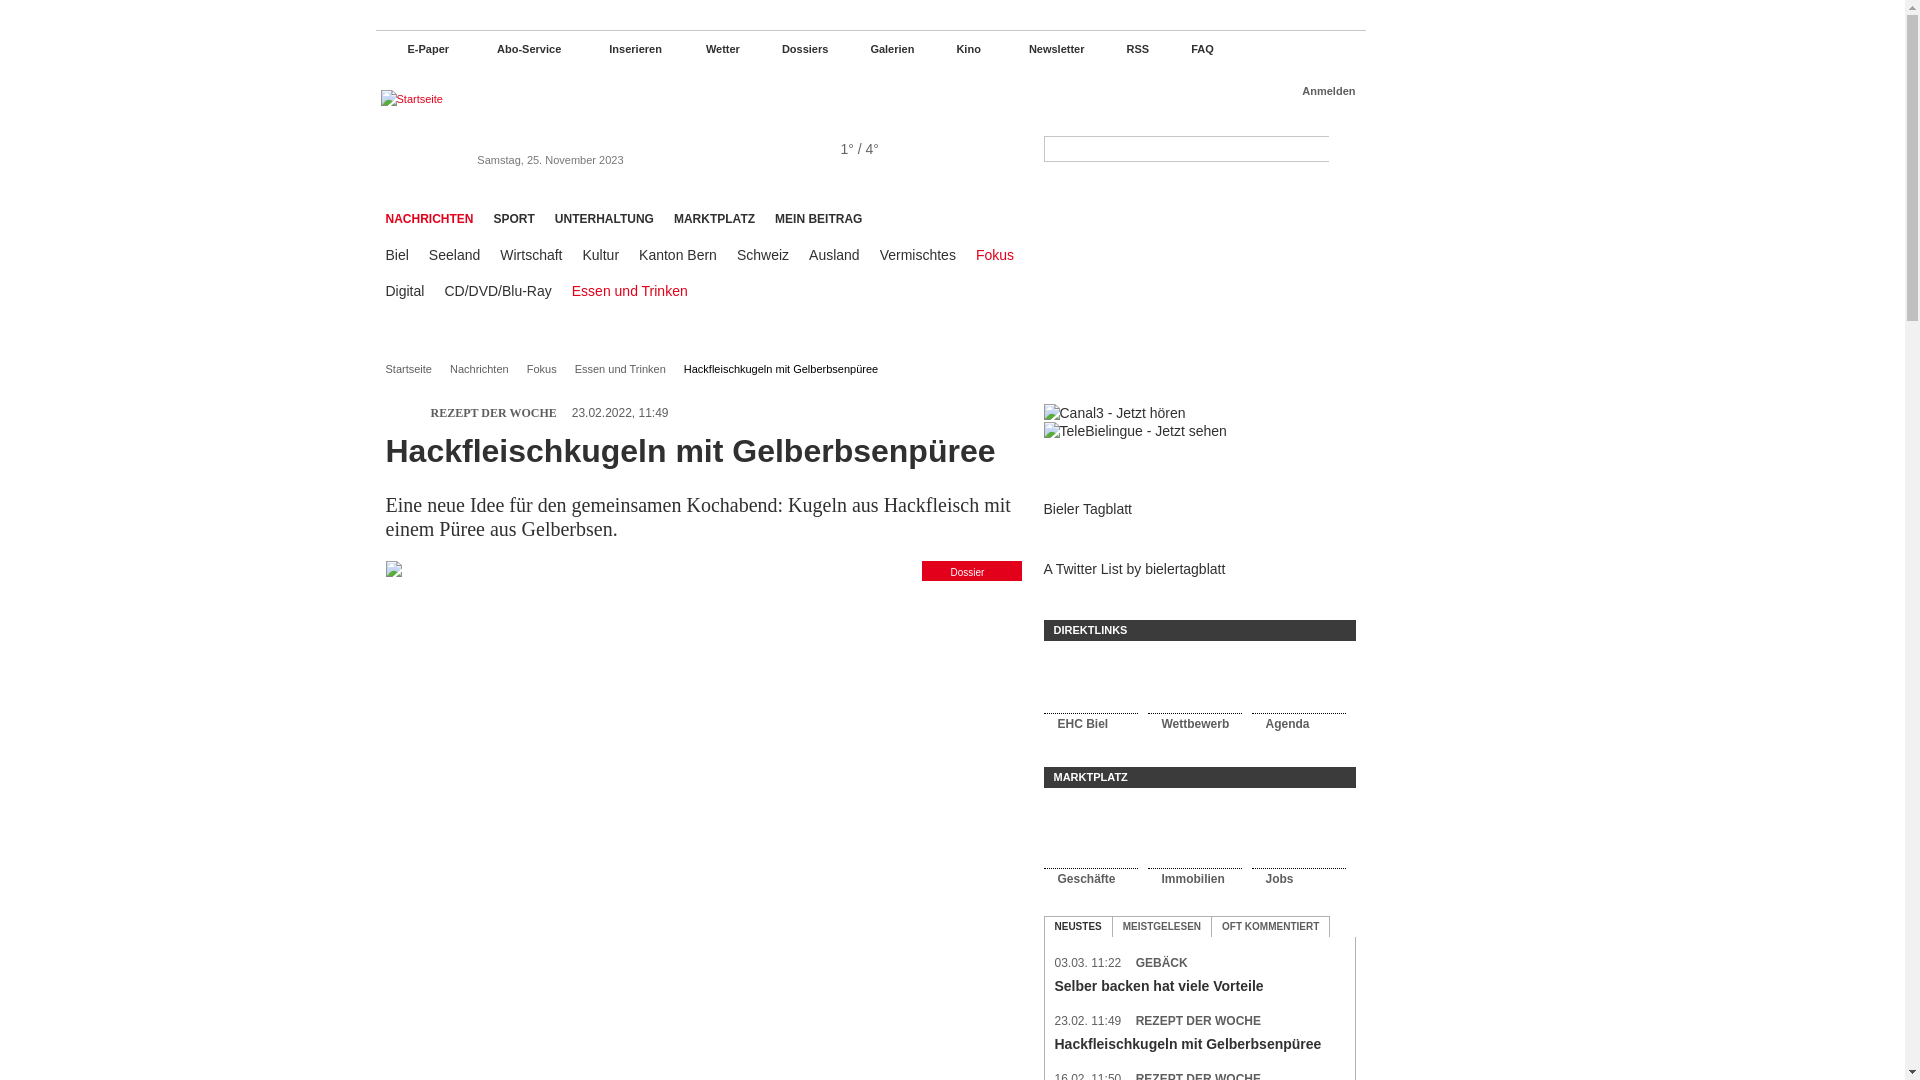 The image size is (1920, 1080). I want to click on Kanton Bern, so click(678, 255).